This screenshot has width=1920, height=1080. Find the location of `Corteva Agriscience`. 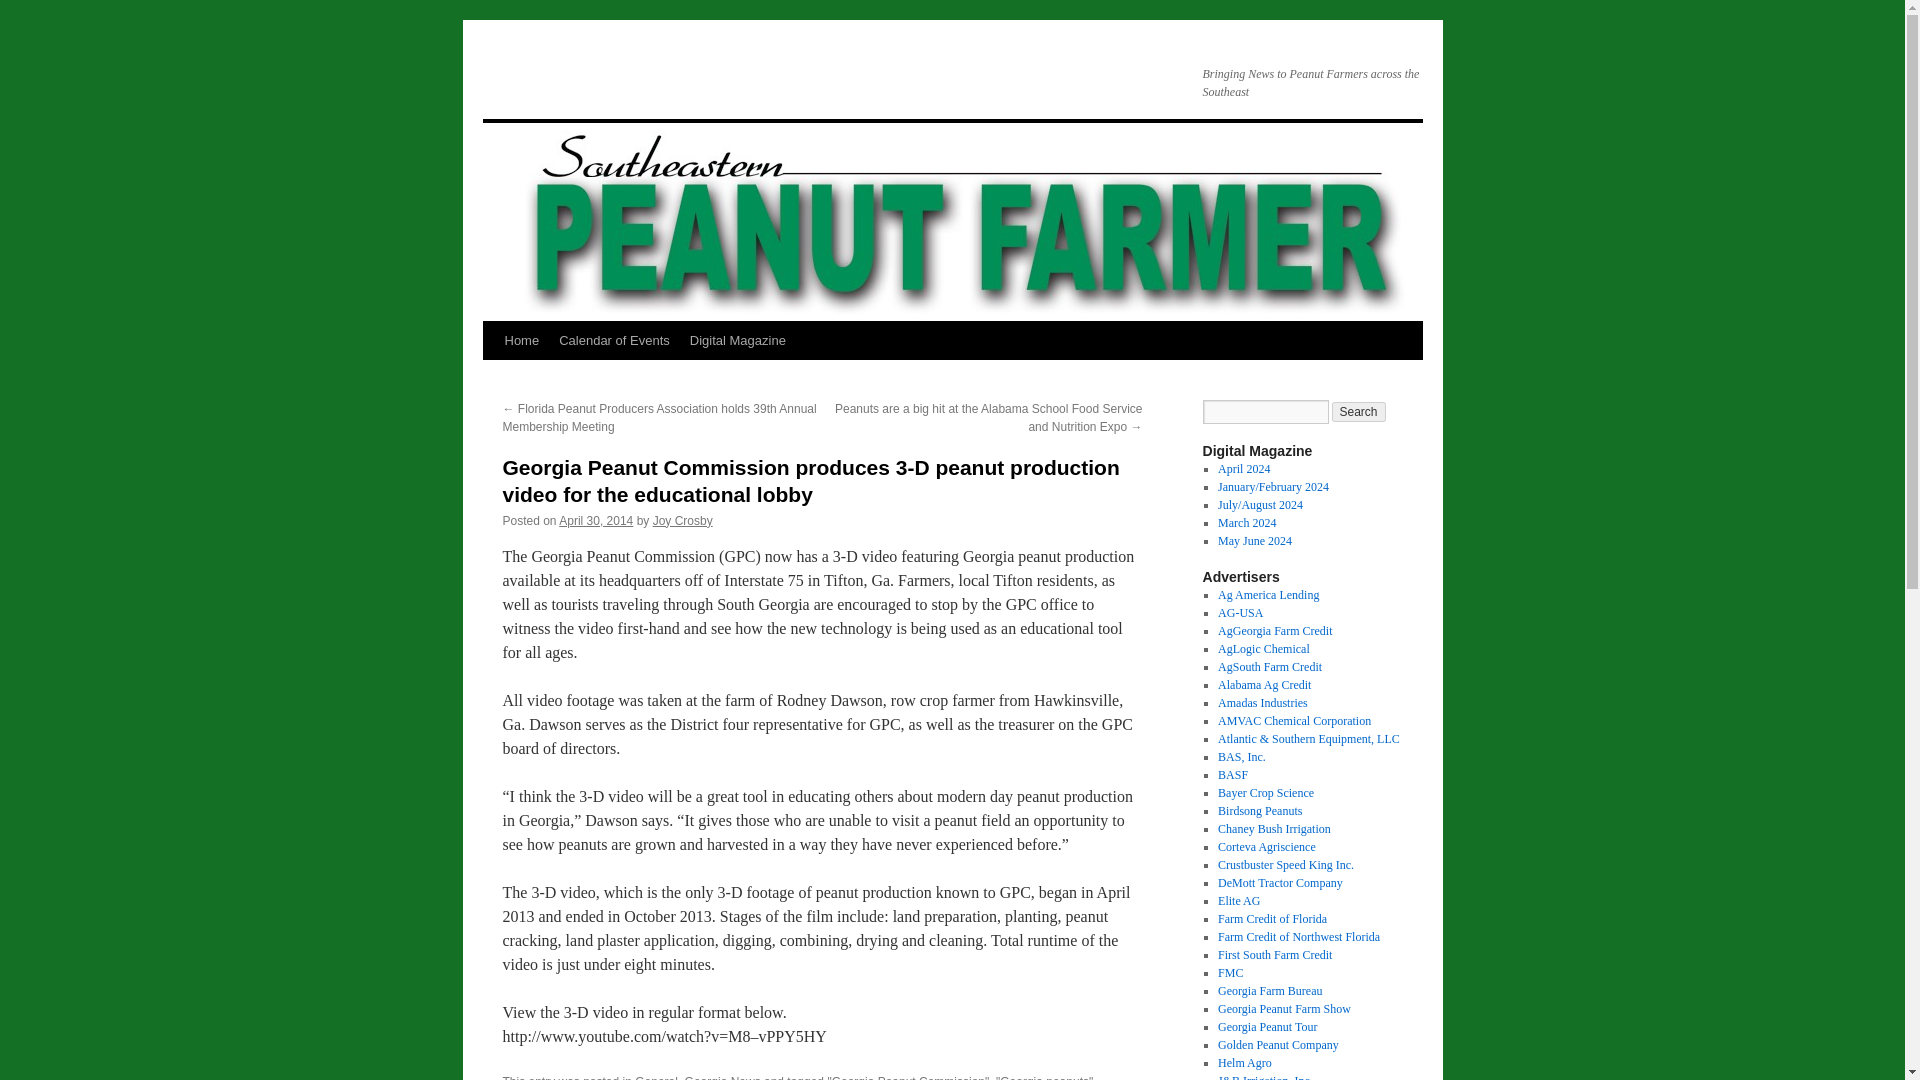

Corteva Agriscience is located at coordinates (1266, 847).